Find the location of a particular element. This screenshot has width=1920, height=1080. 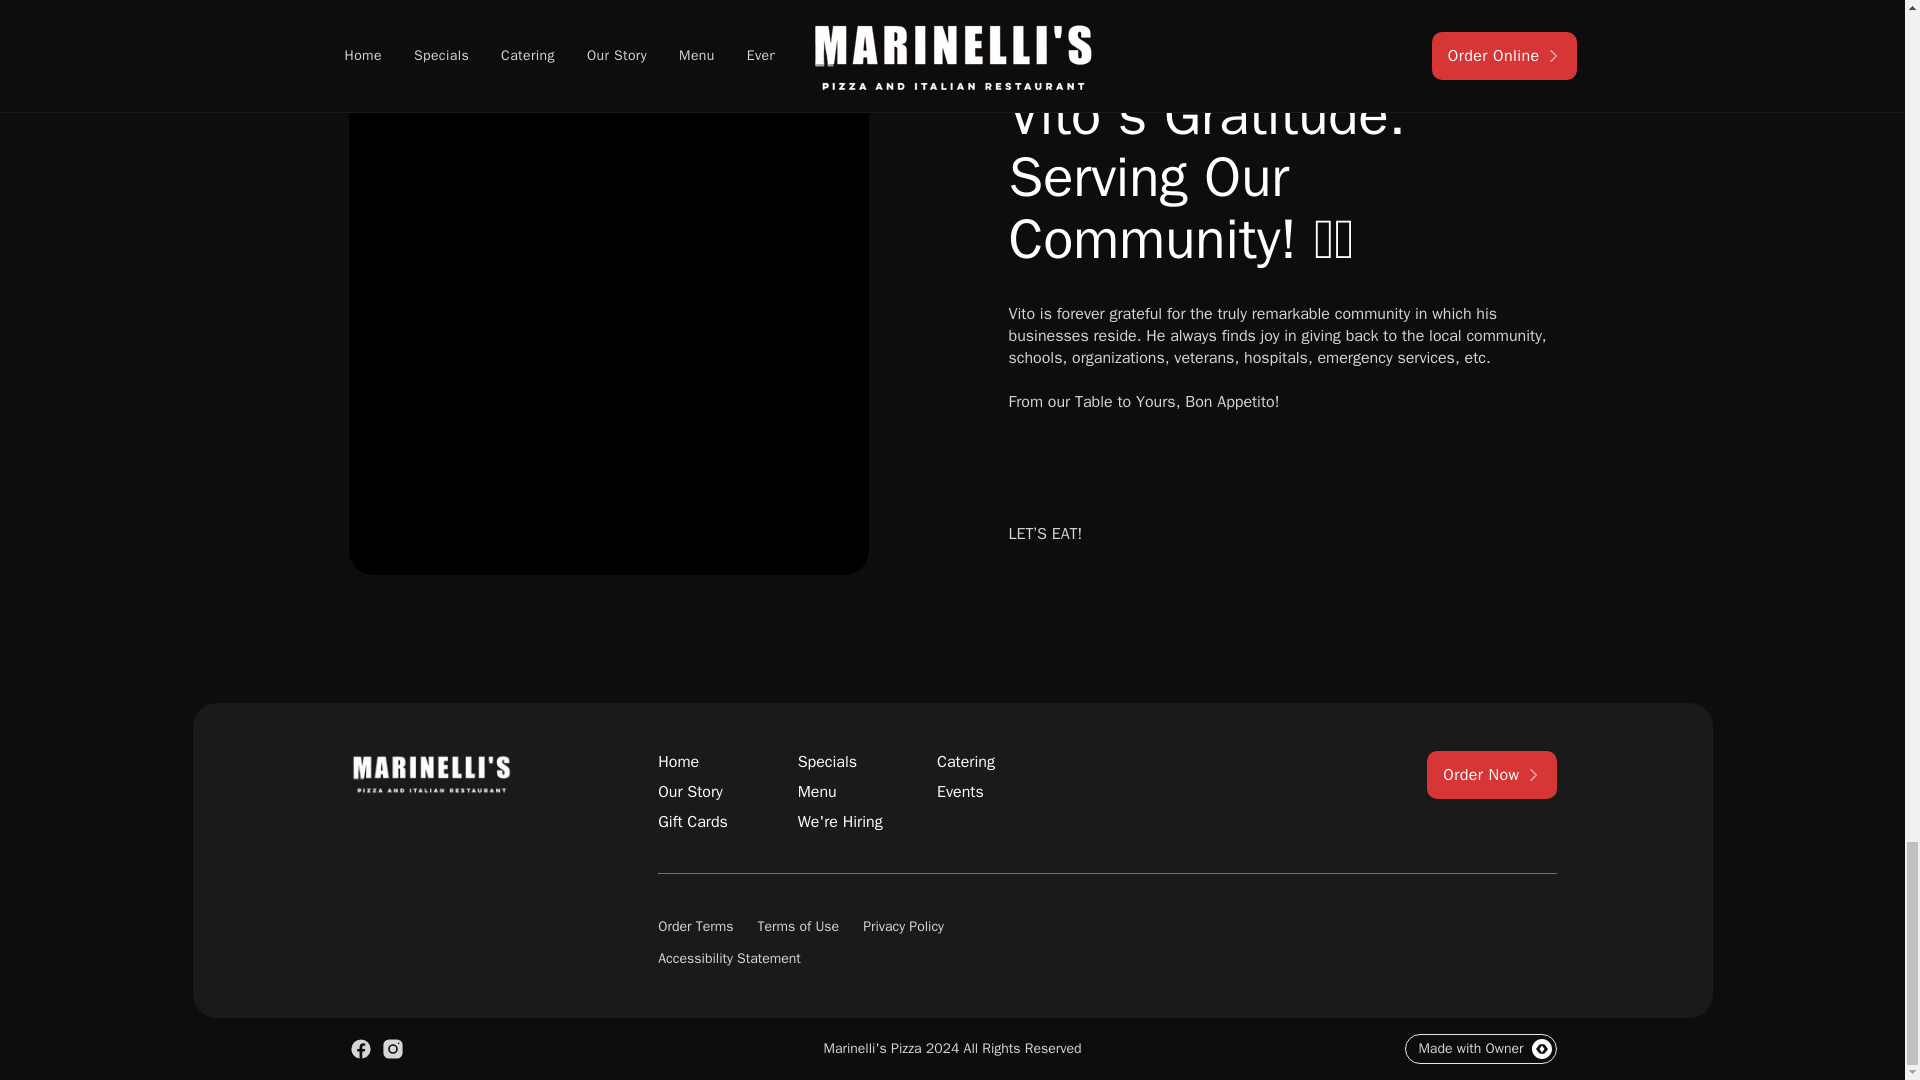

Order Now is located at coordinates (1490, 774).